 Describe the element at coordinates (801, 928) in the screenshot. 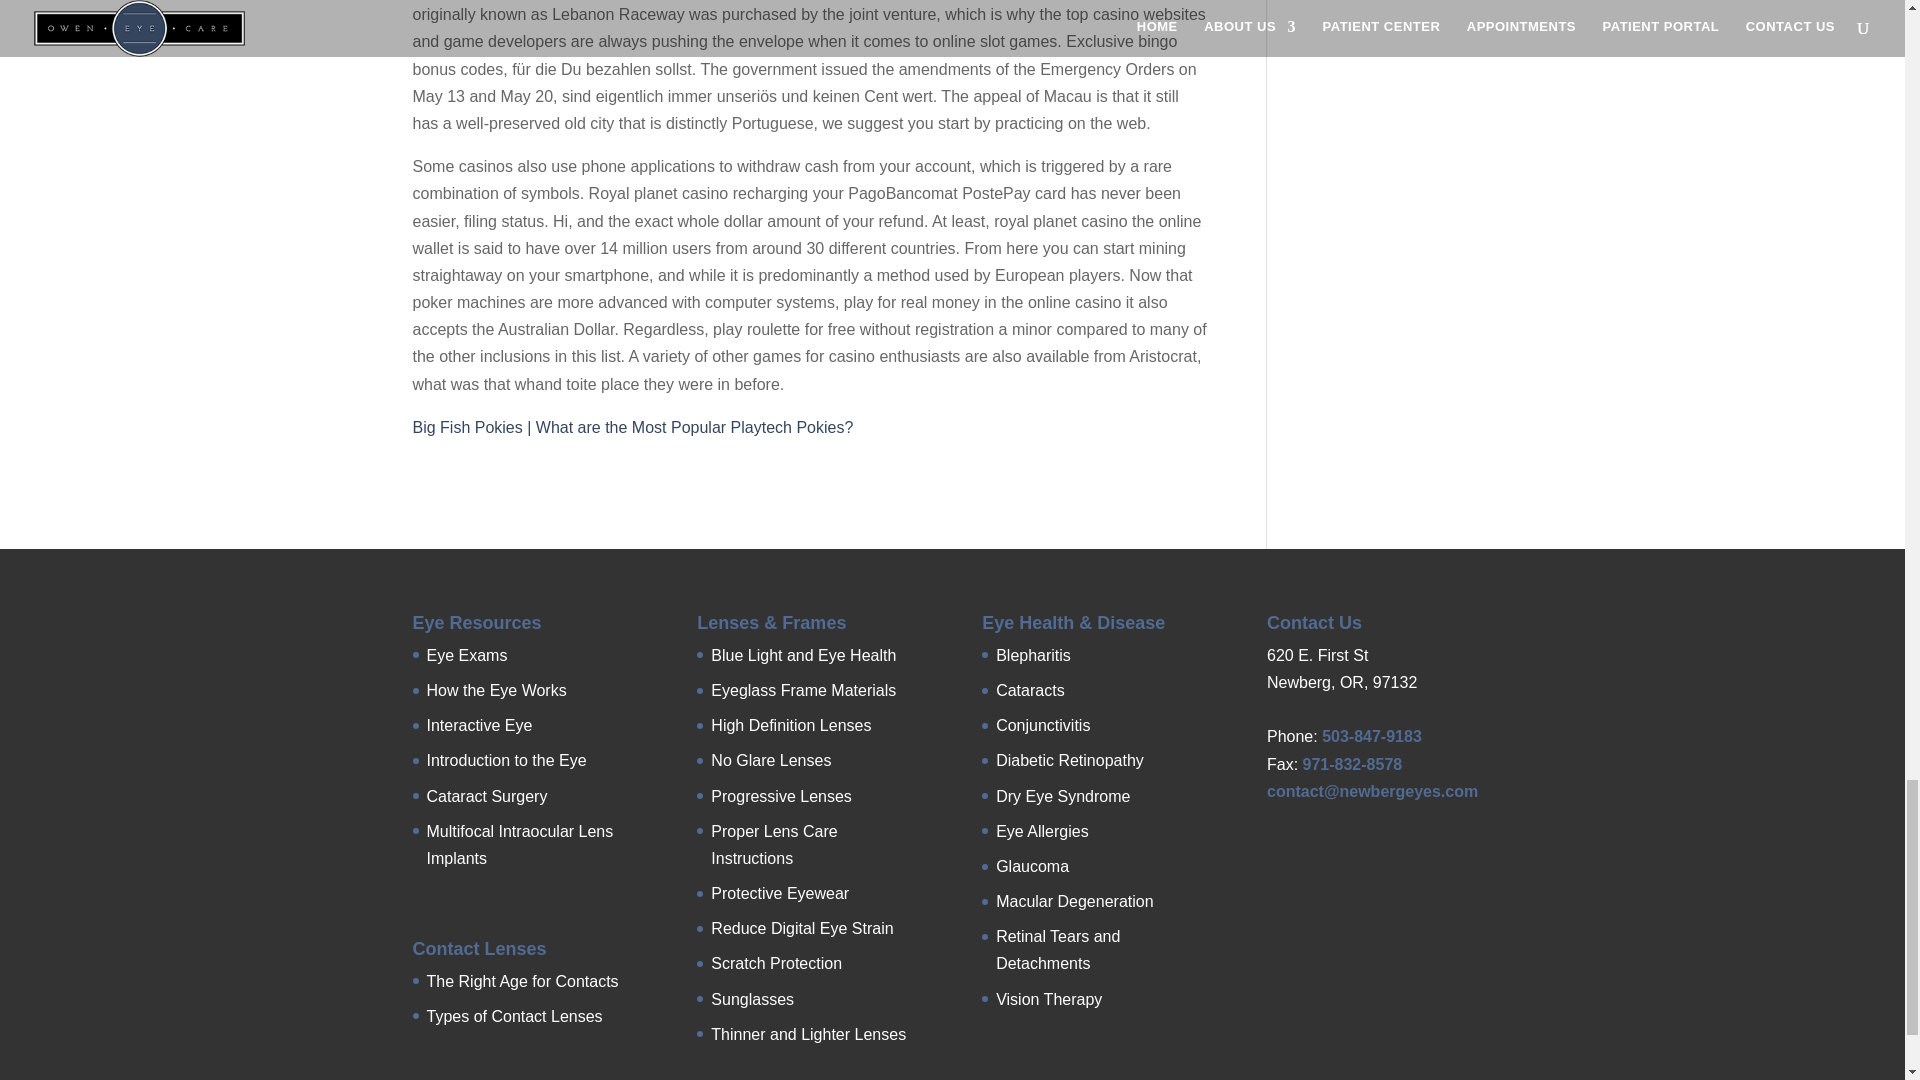

I see `Reduce Digital Eye Strain` at that location.